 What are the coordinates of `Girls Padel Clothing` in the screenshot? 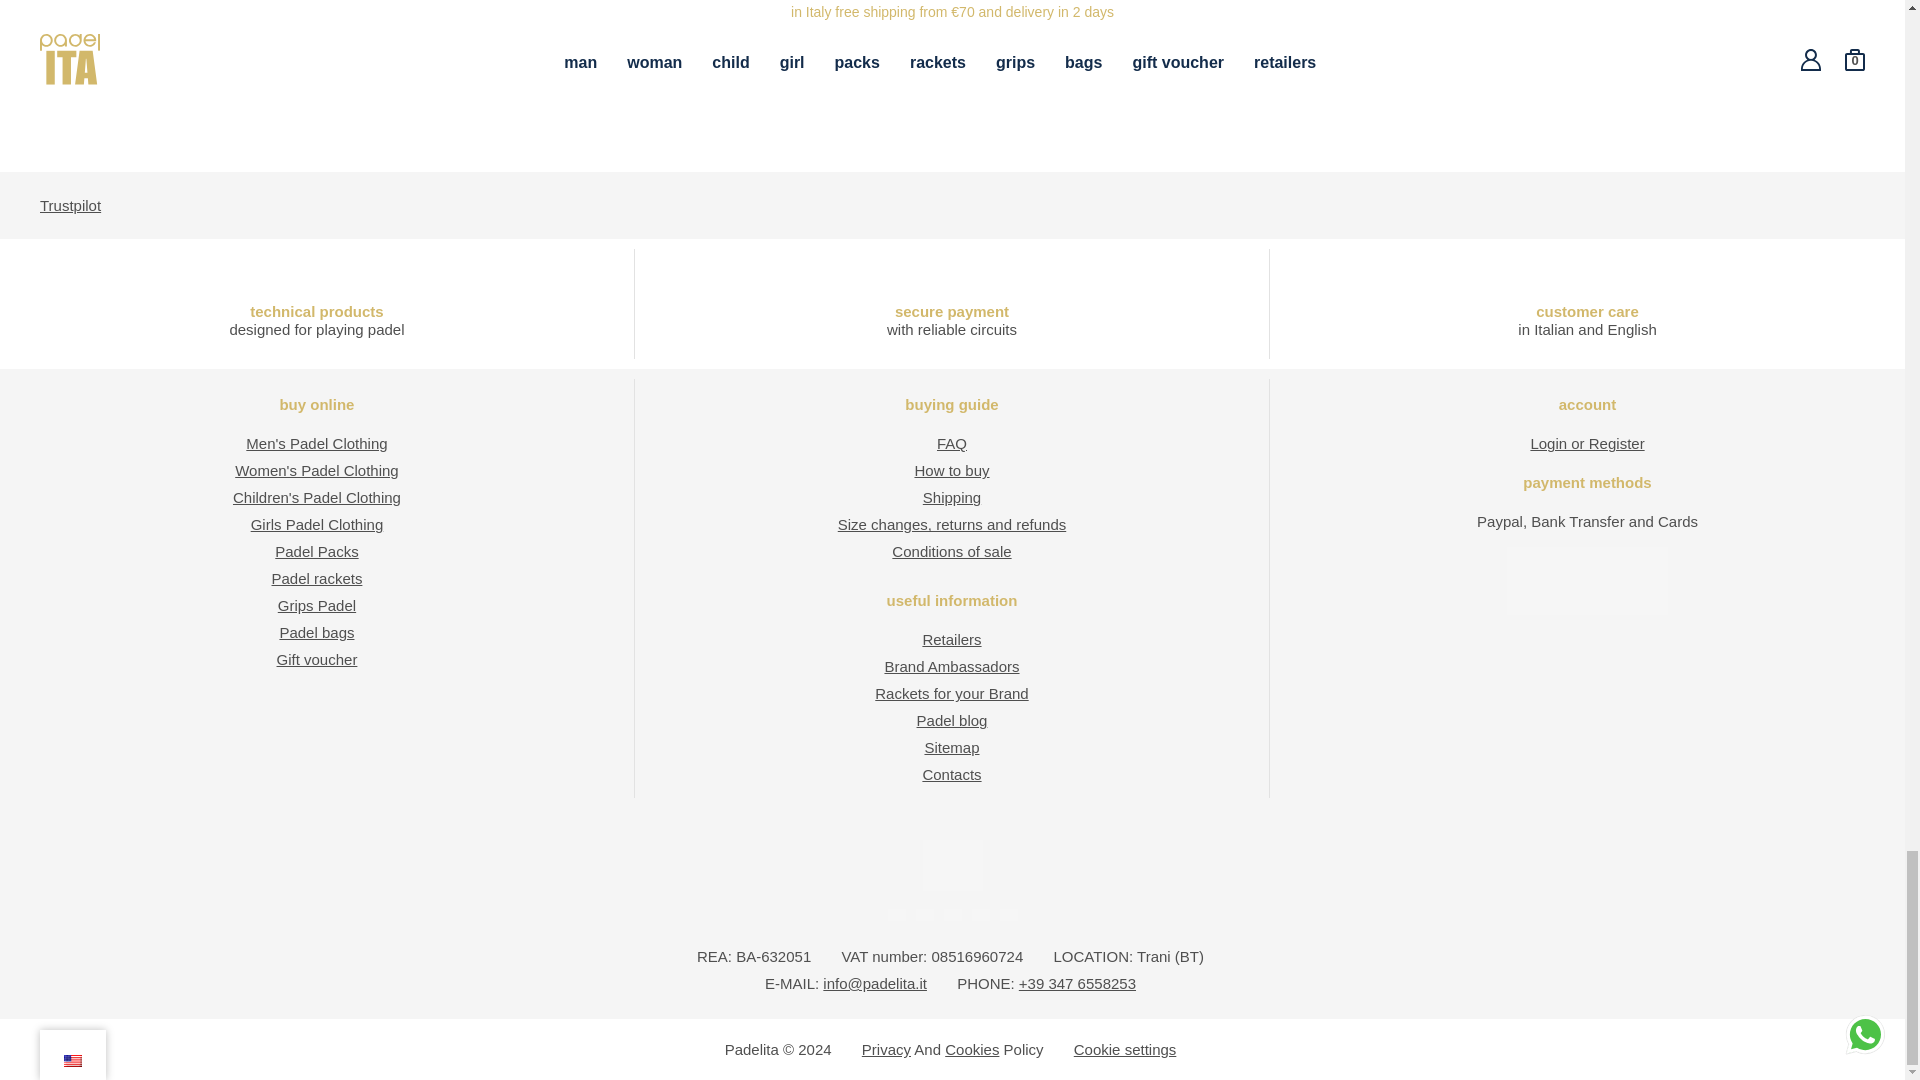 It's located at (318, 524).